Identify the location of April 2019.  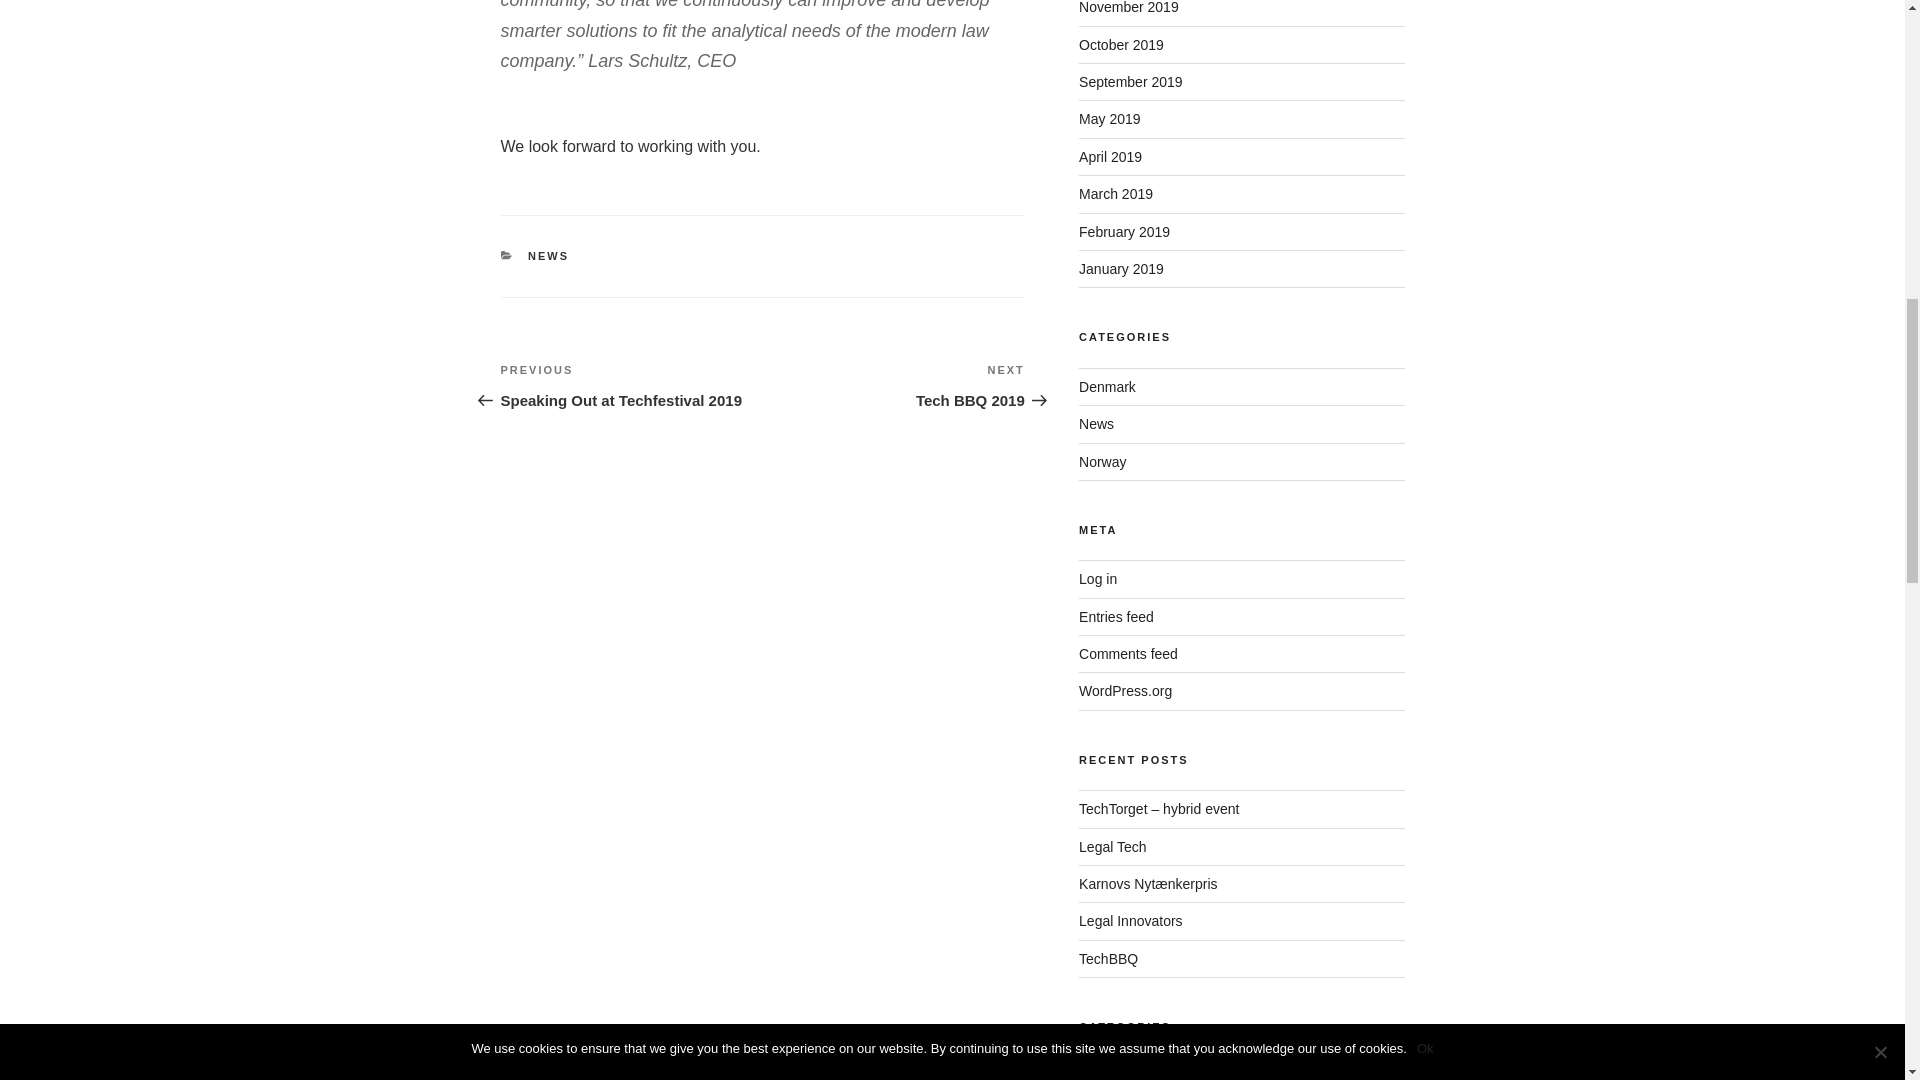
(1110, 119).